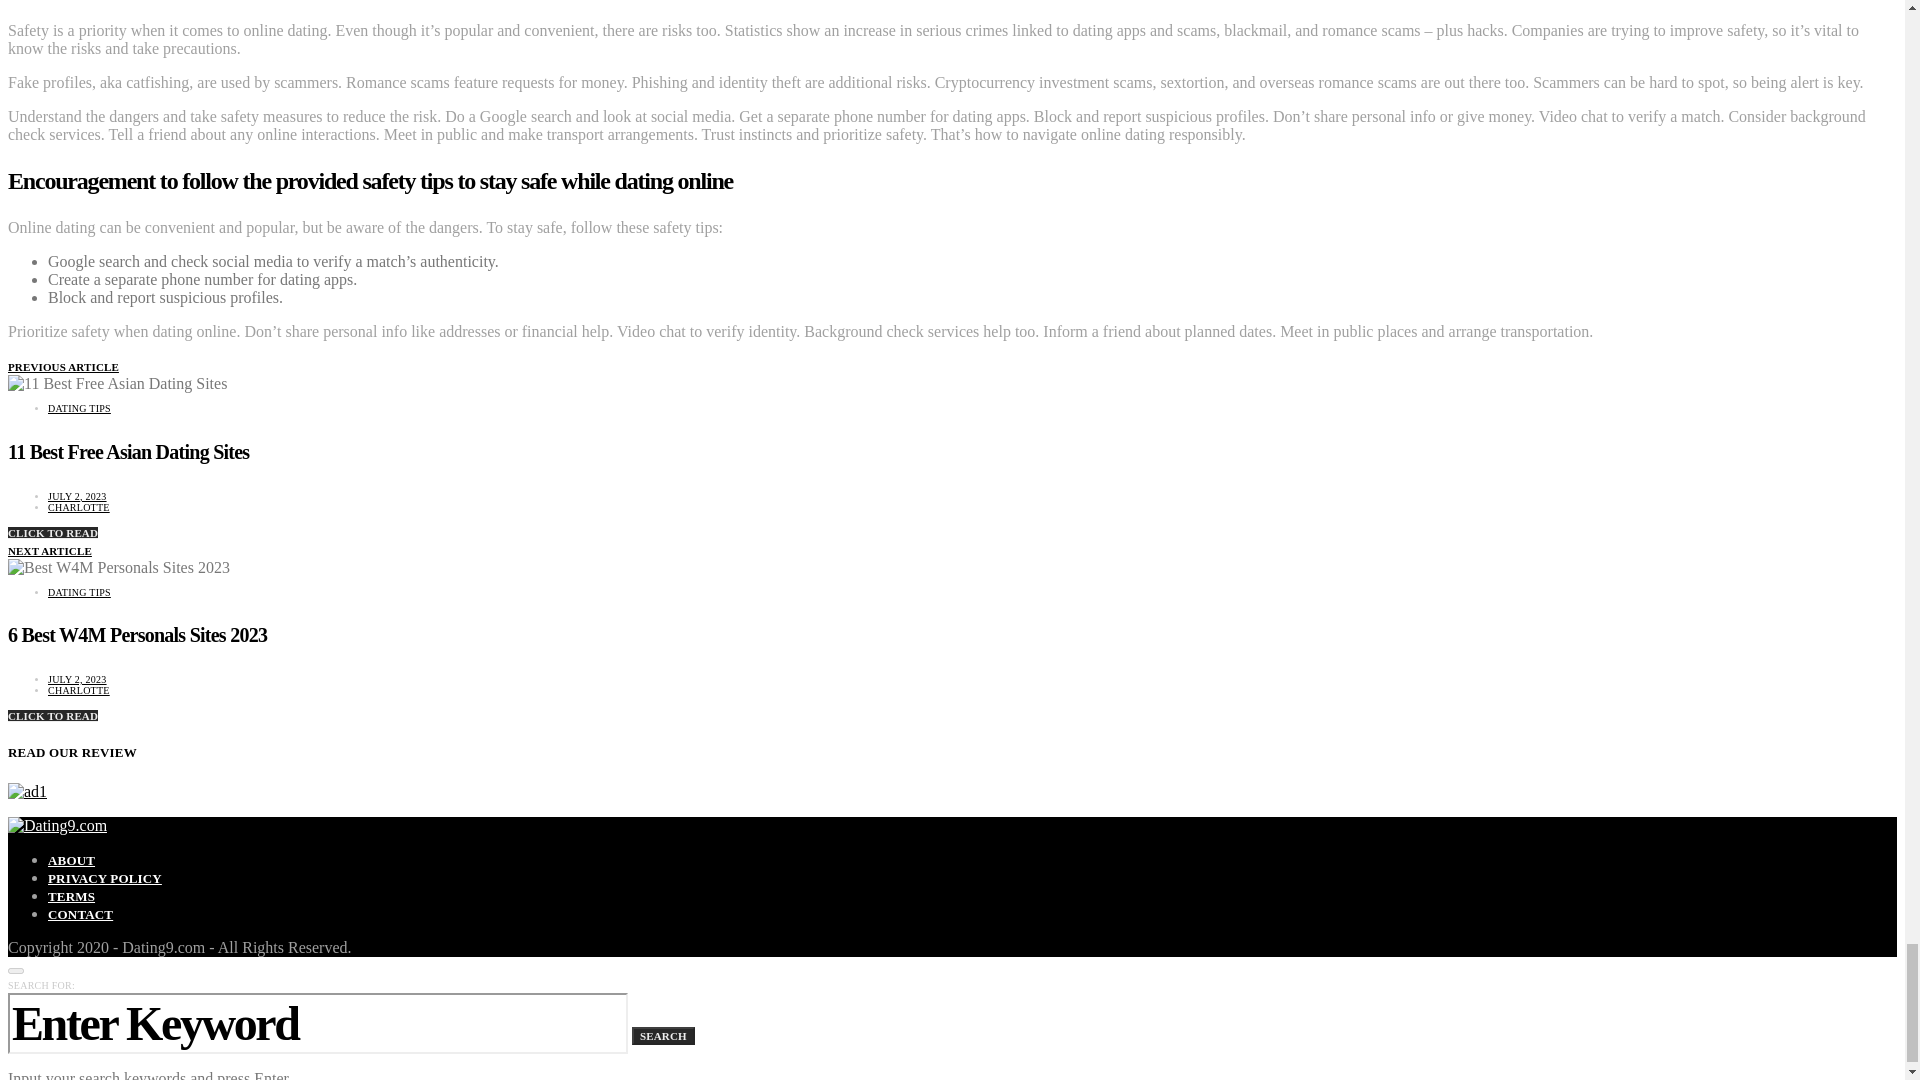 The image size is (1920, 1080). I want to click on DATING TIPS, so click(80, 592).